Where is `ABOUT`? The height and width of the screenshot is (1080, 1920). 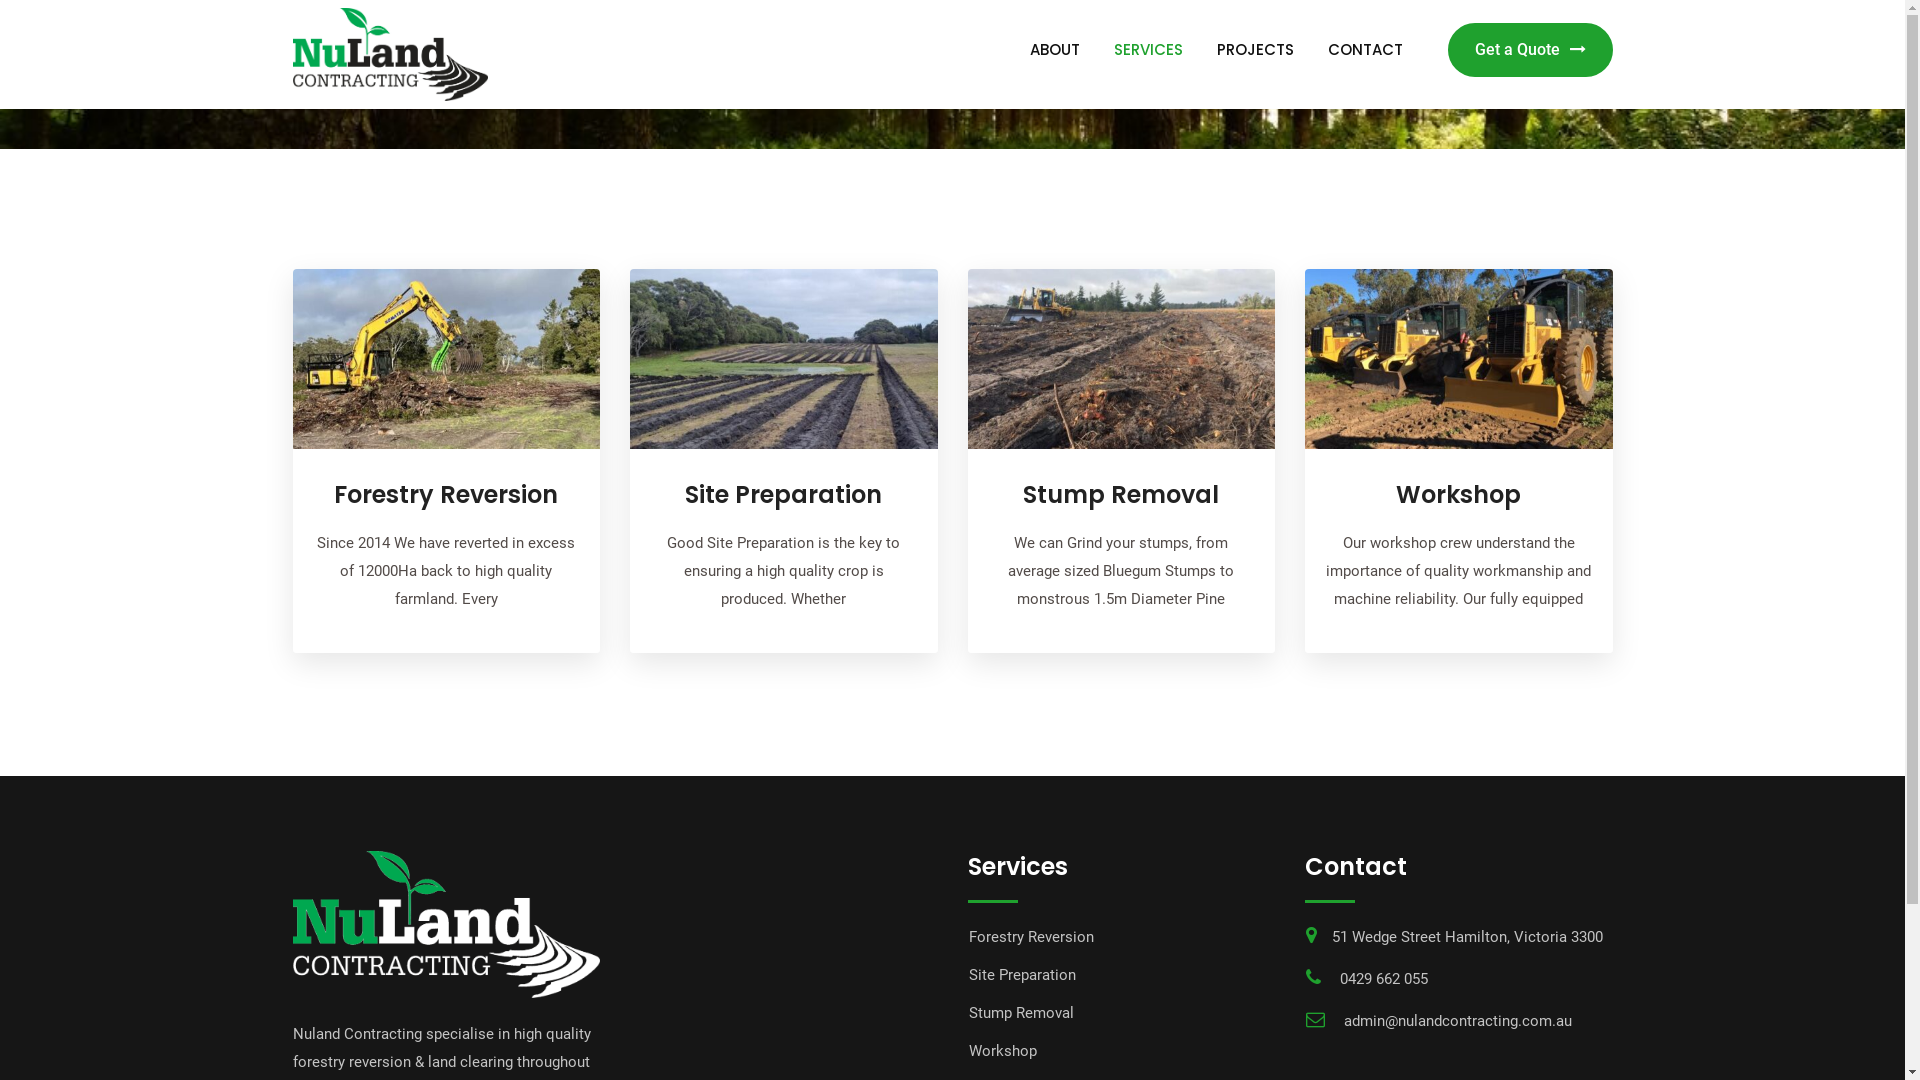 ABOUT is located at coordinates (1054, 50).